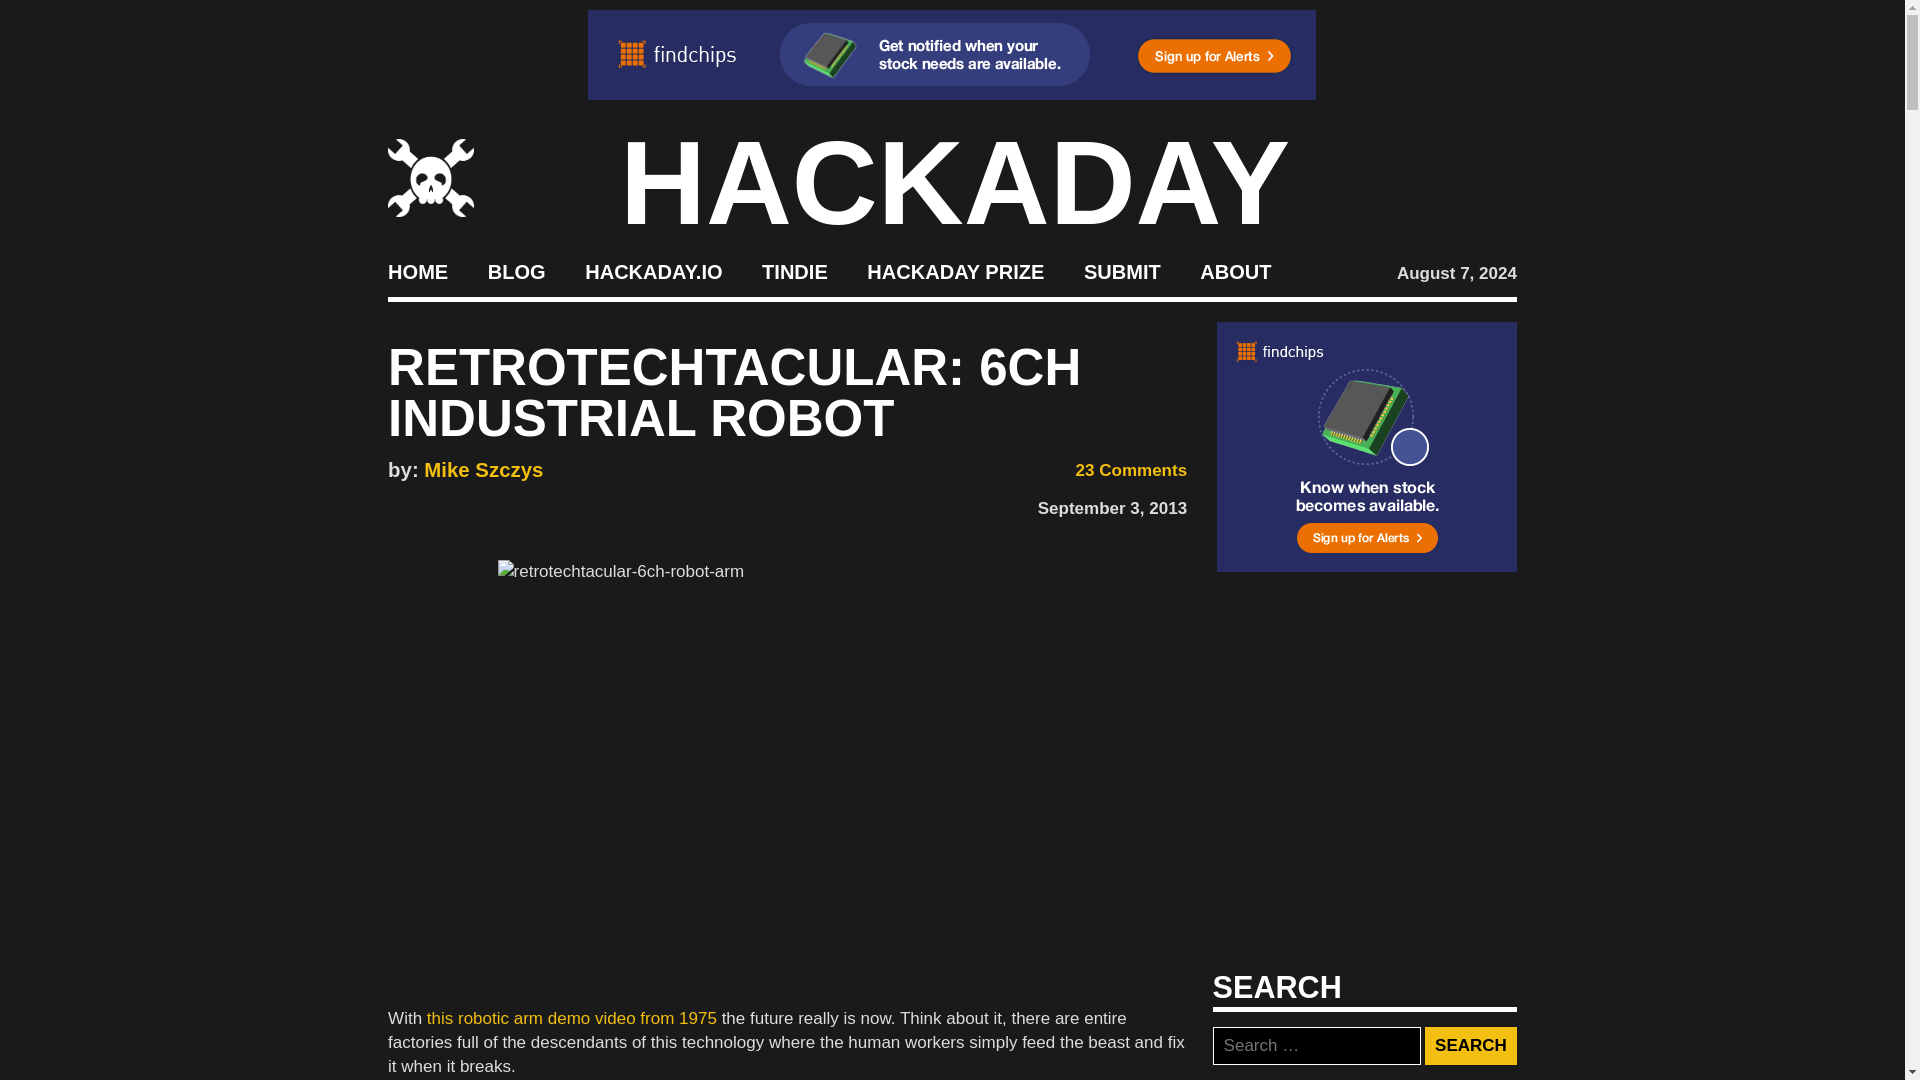  What do you see at coordinates (1470, 1046) in the screenshot?
I see `Search` at bounding box center [1470, 1046].